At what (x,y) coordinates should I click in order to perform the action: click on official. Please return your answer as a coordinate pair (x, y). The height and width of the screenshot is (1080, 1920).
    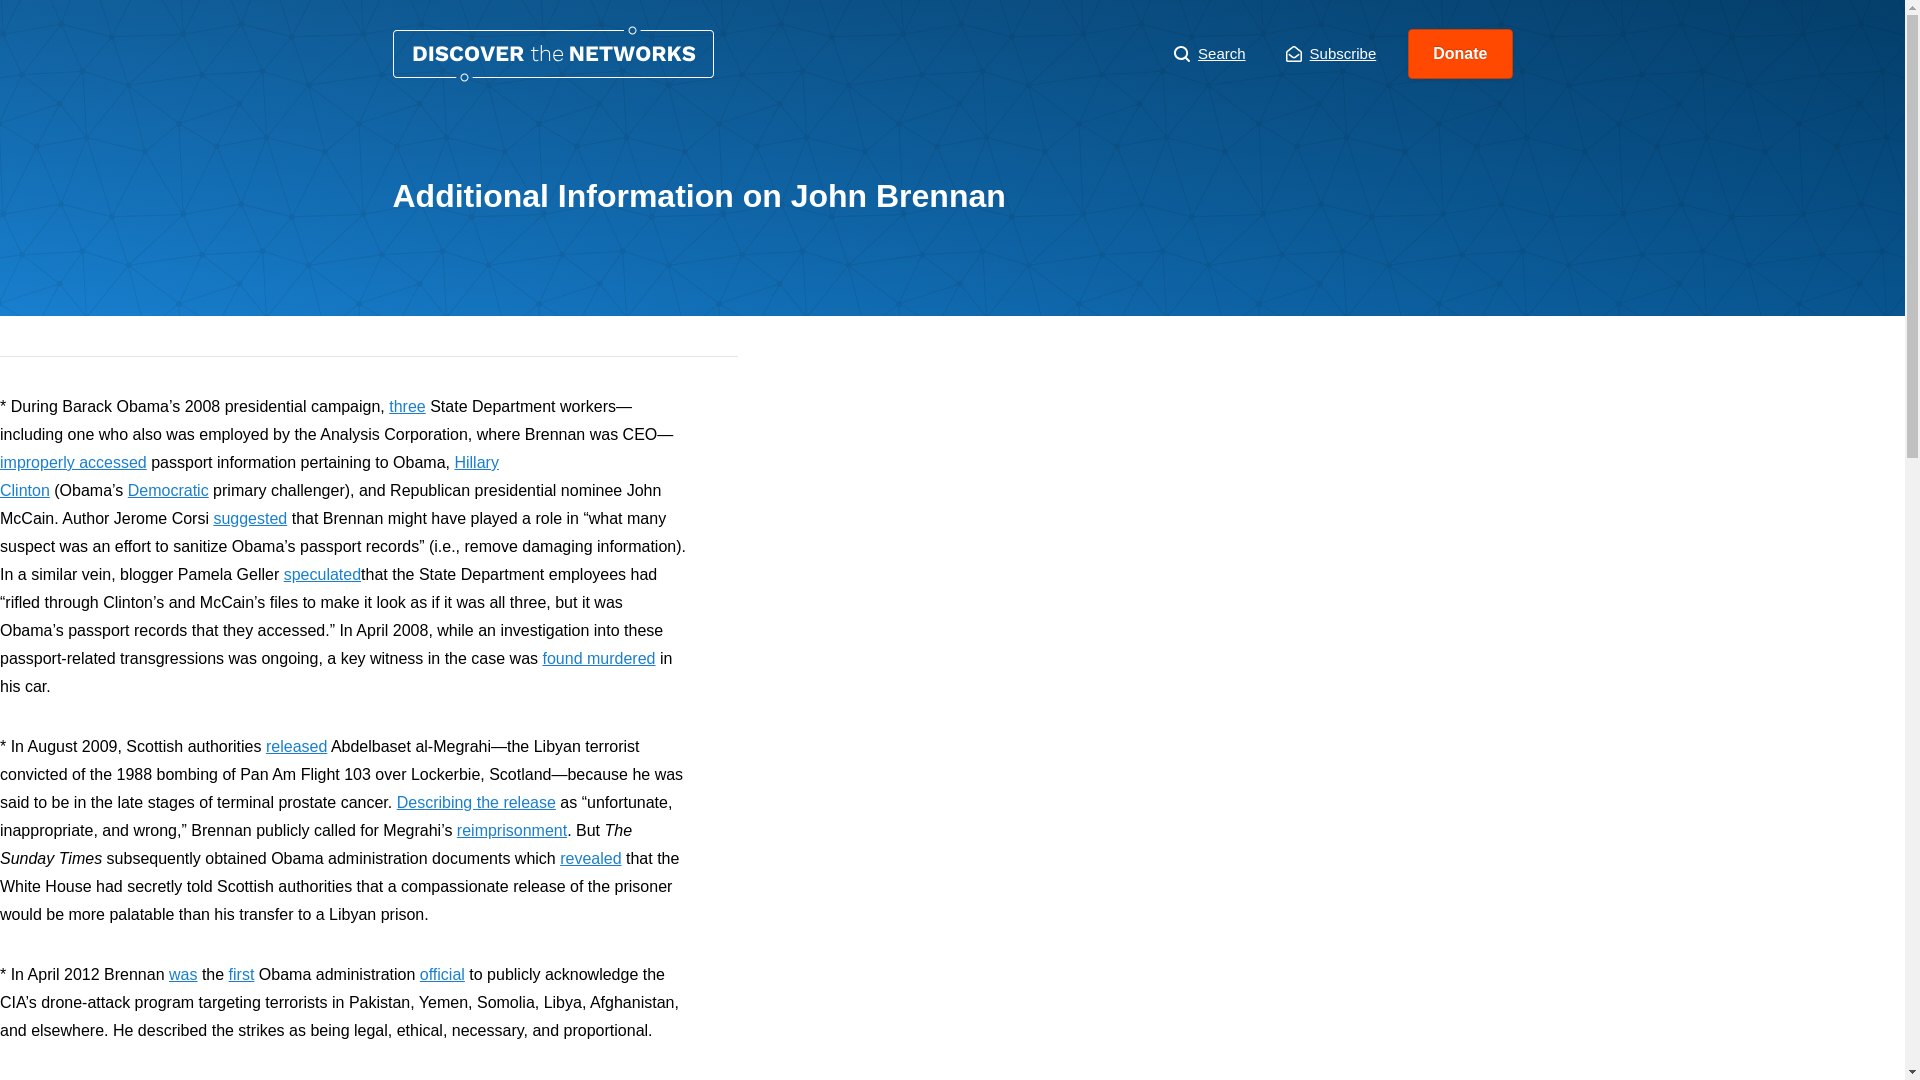
    Looking at the image, I should click on (442, 974).